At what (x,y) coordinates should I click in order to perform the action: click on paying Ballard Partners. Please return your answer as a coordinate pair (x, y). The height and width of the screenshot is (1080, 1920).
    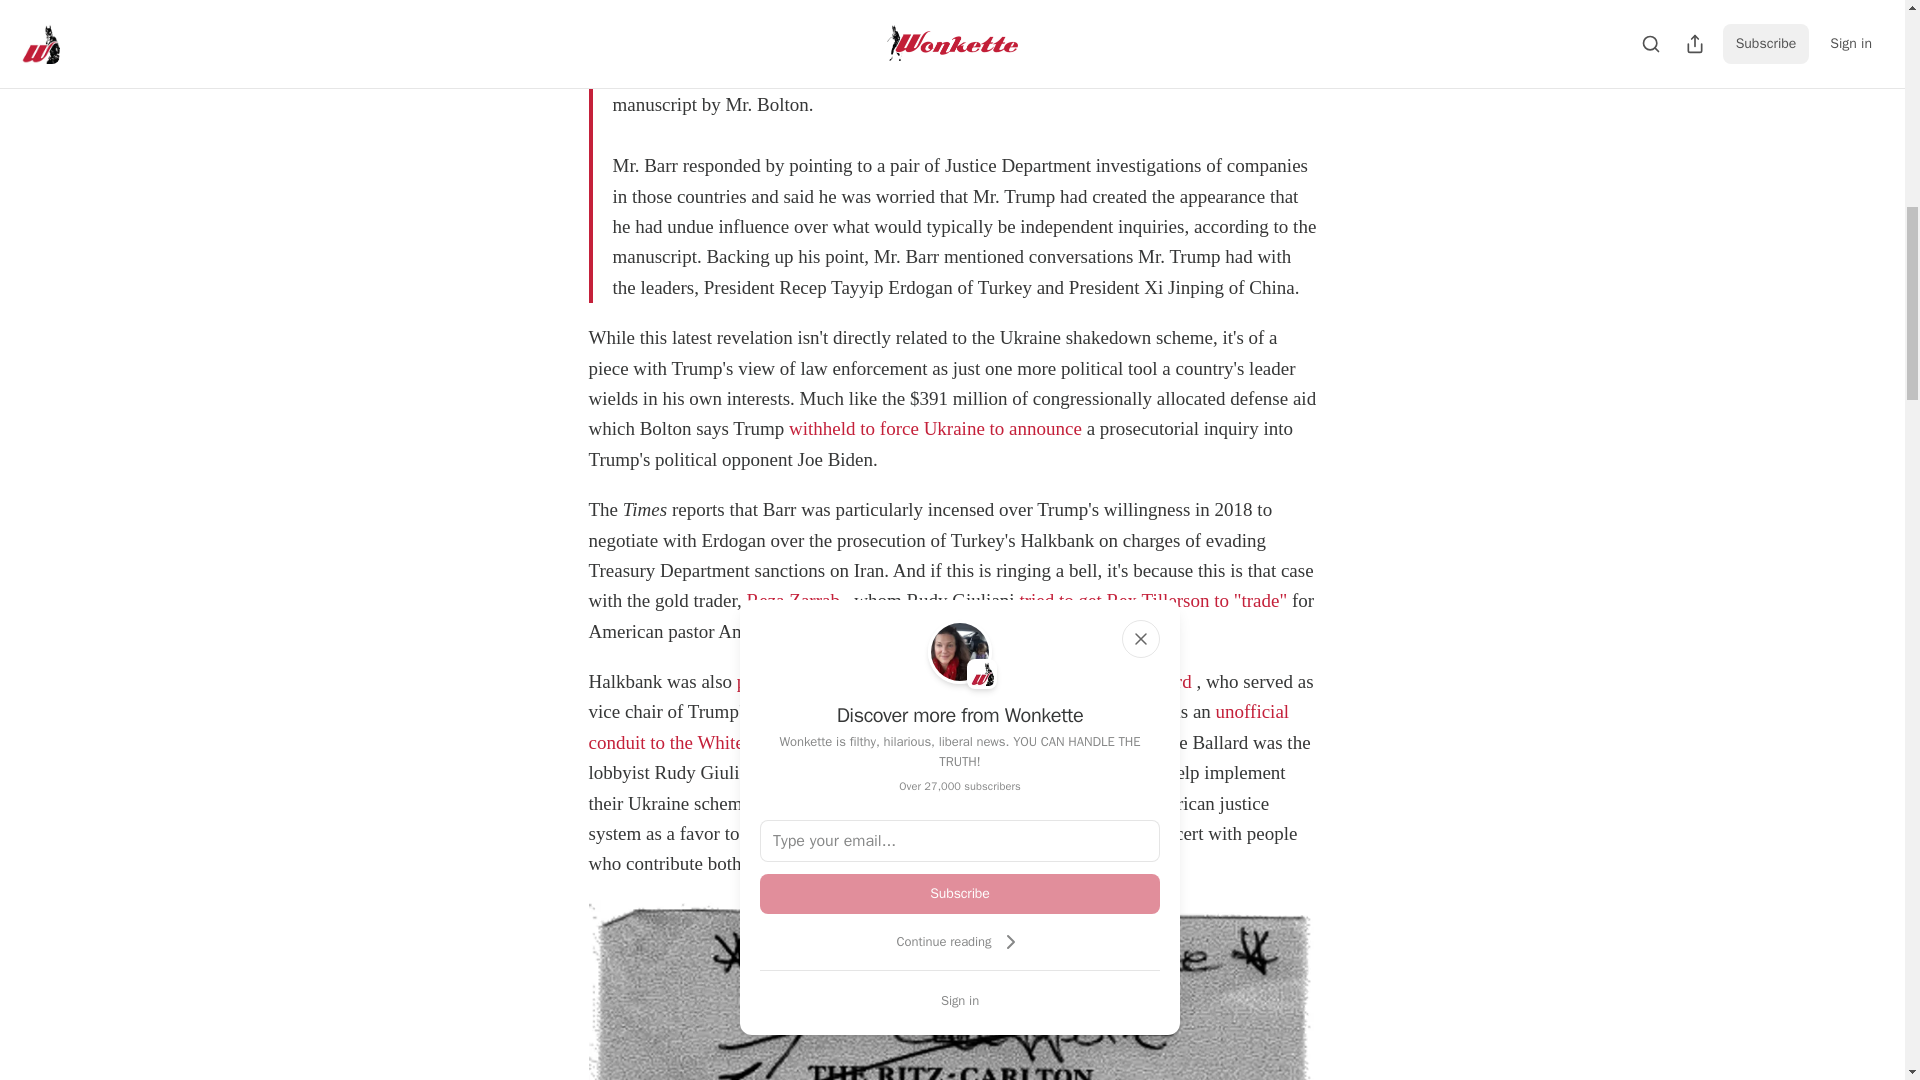
    Looking at the image, I should click on (826, 681).